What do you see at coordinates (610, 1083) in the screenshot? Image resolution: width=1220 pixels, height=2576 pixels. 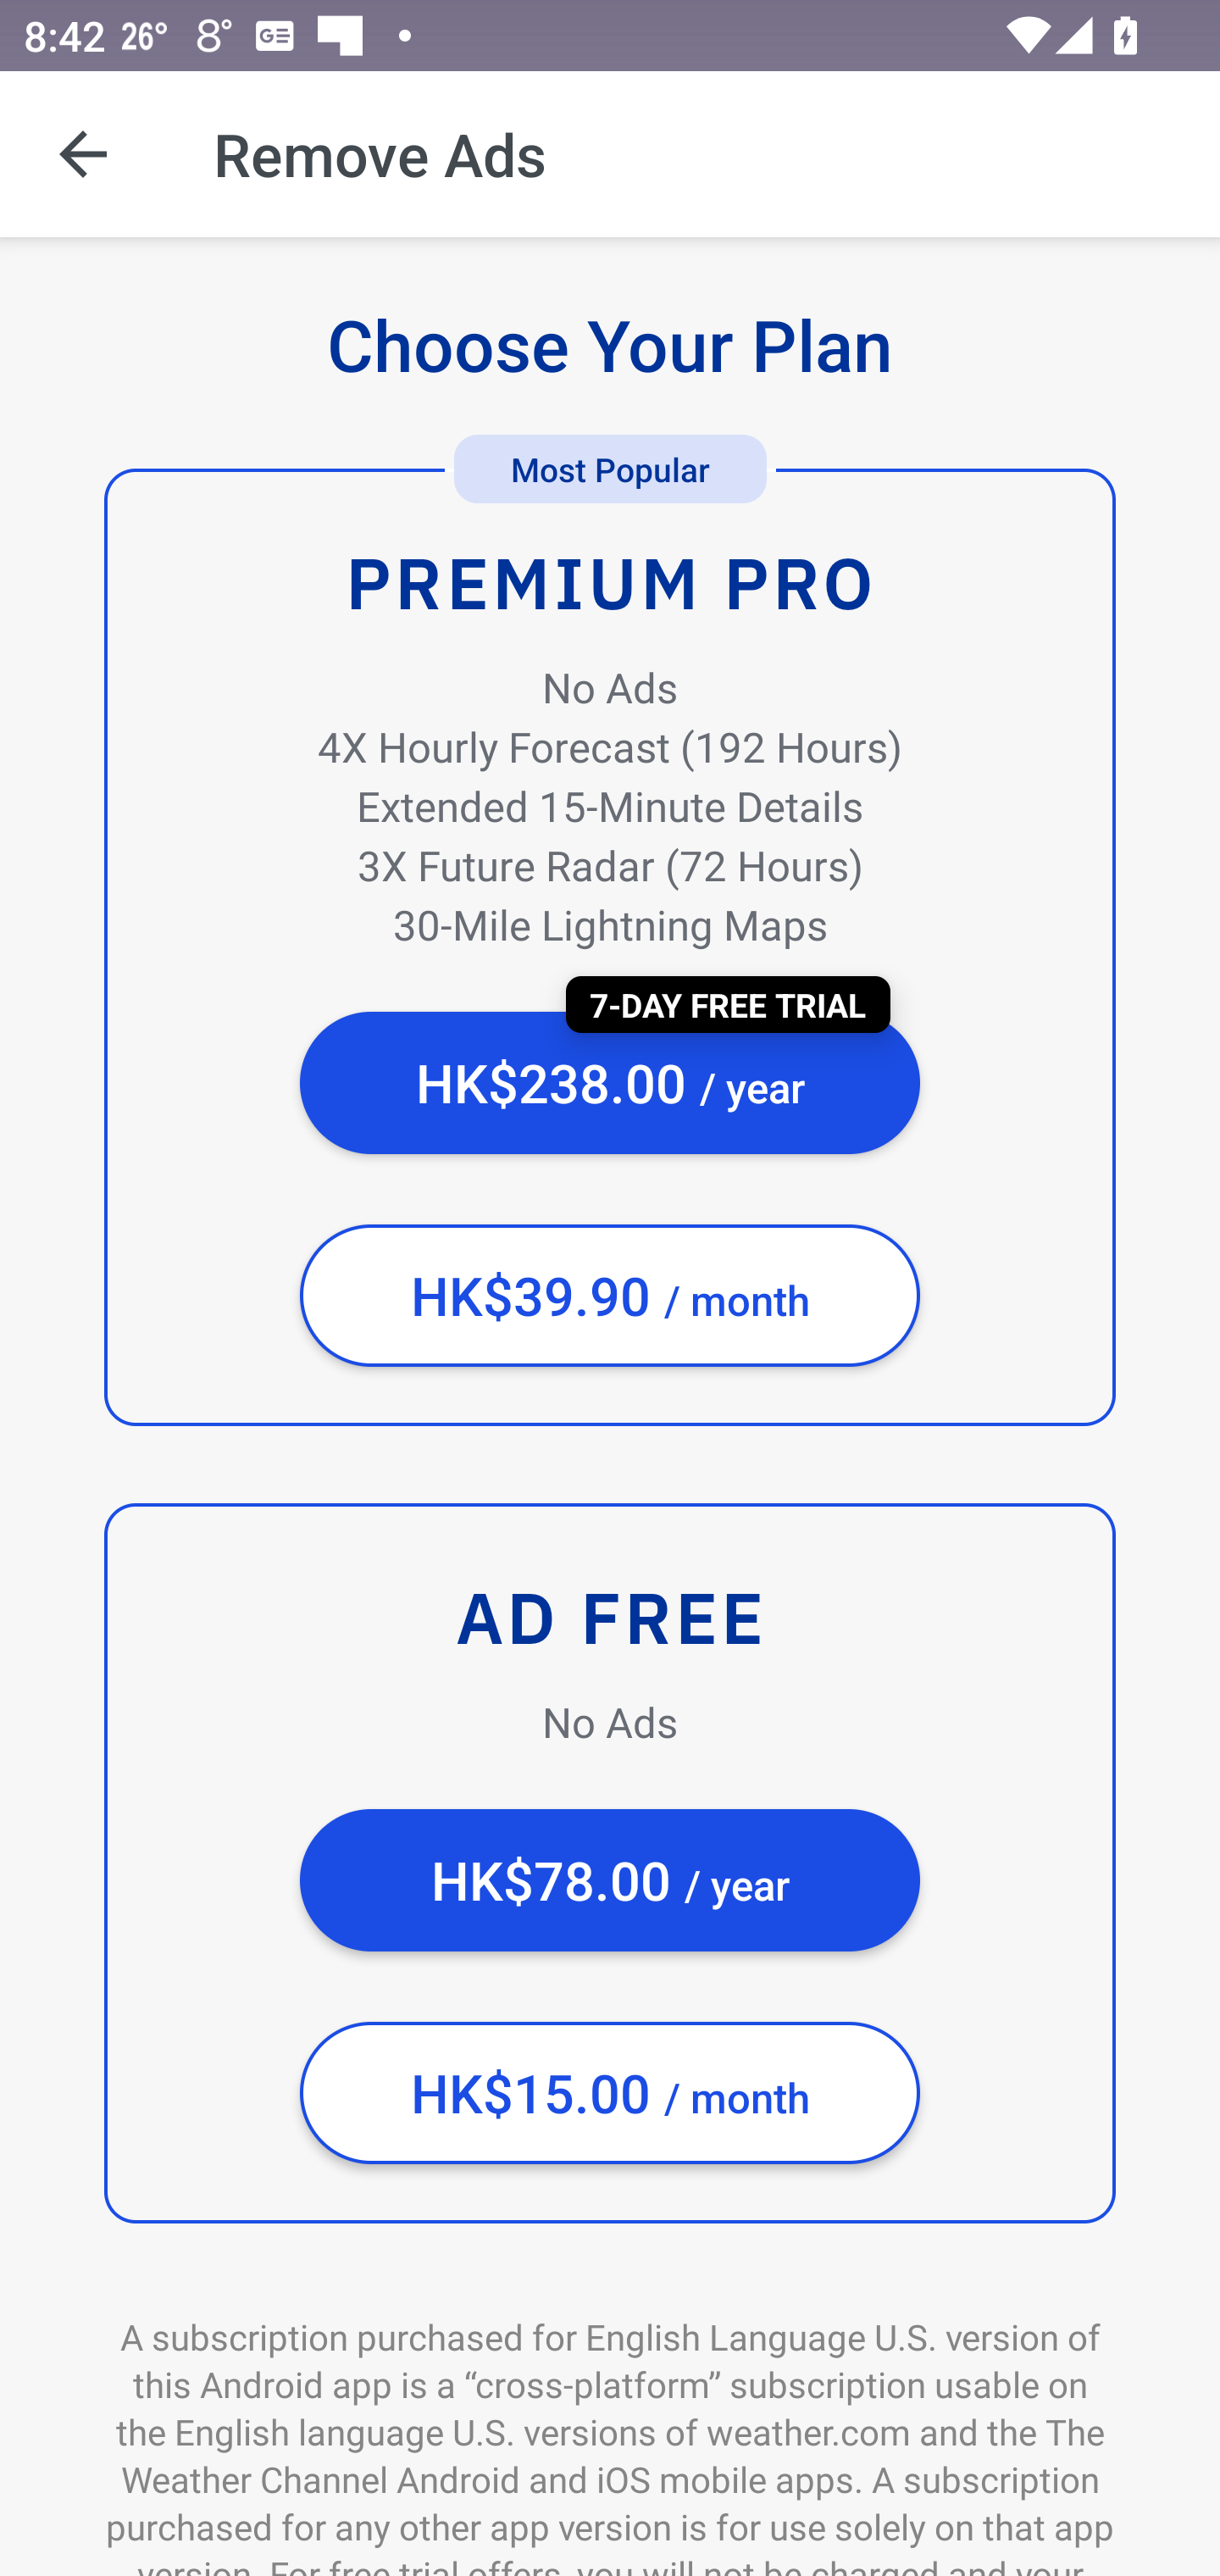 I see `HK$238.00 / year` at bounding box center [610, 1083].